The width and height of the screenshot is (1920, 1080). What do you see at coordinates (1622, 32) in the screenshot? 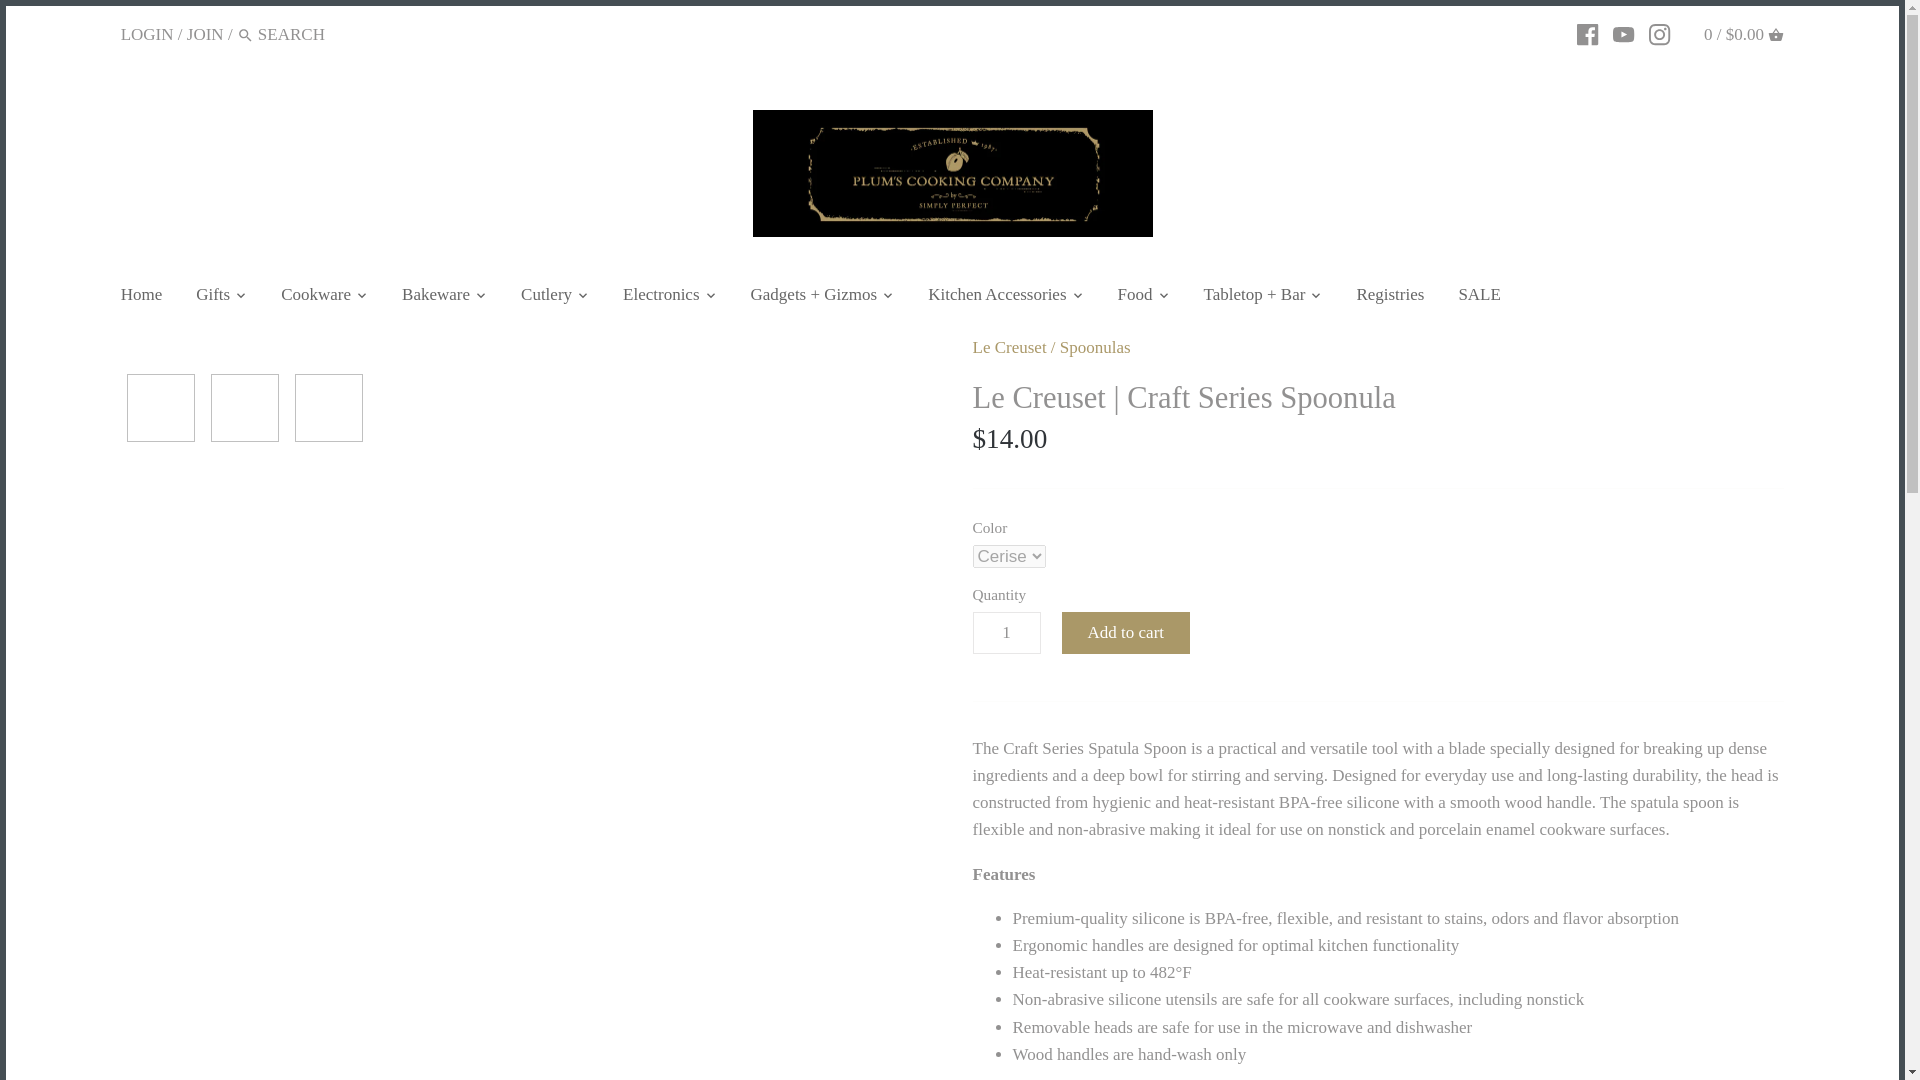
I see `YOUTUBE` at bounding box center [1622, 32].